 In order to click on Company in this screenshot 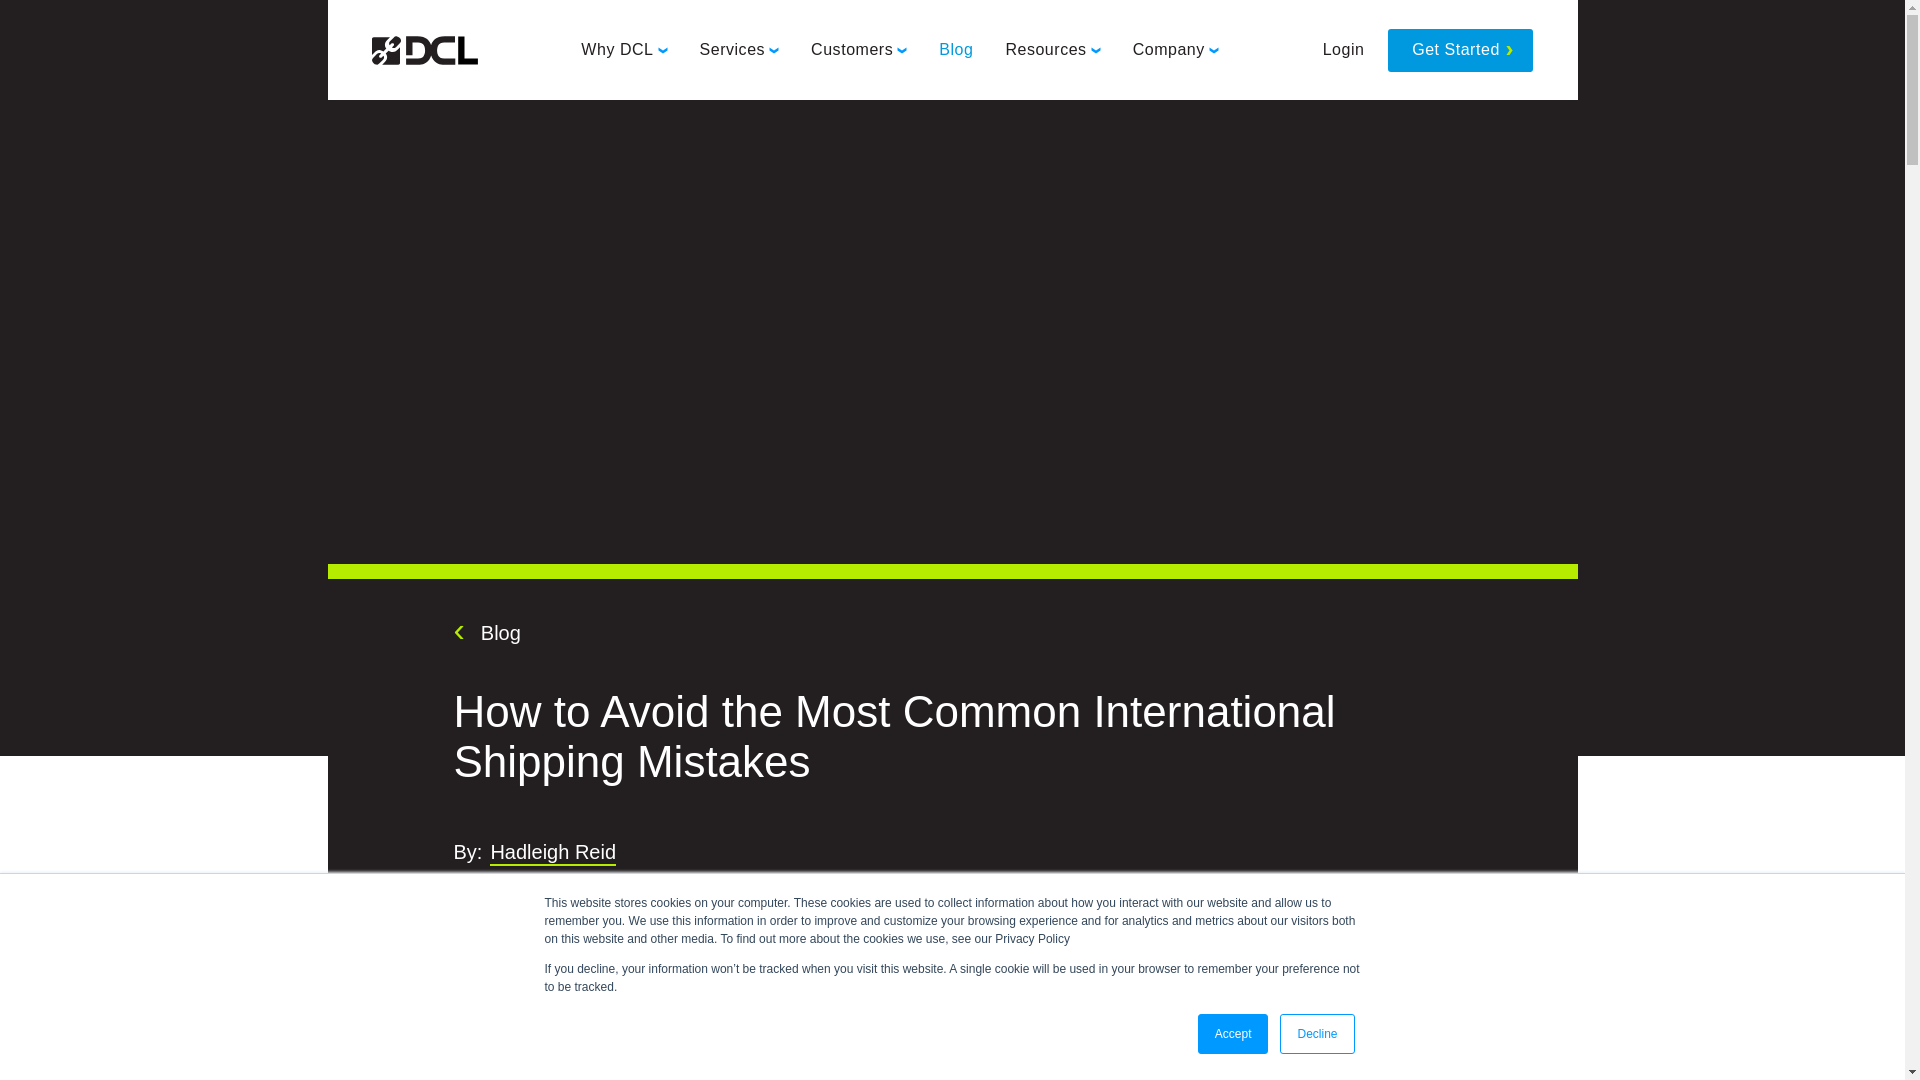, I will do `click(1176, 50)`.